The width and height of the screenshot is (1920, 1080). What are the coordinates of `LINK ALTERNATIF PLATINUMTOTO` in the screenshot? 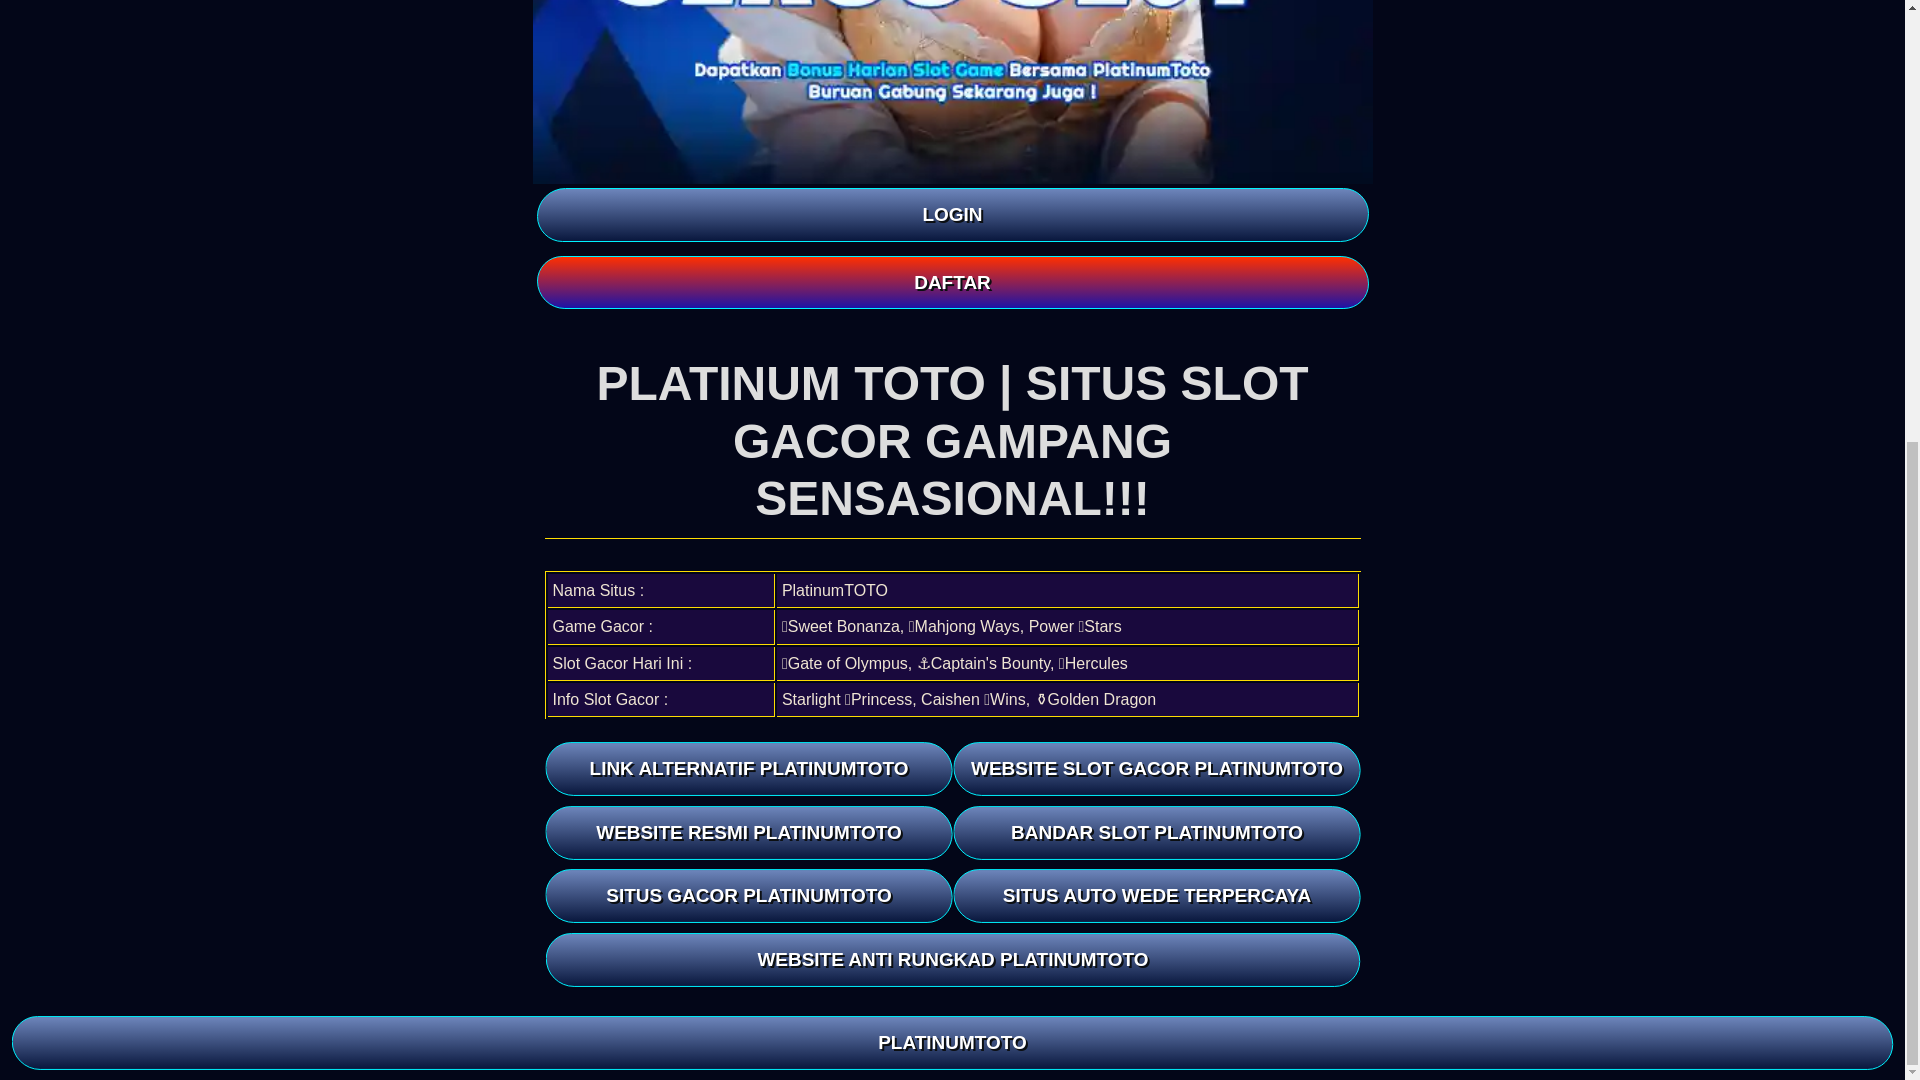 It's located at (748, 768).